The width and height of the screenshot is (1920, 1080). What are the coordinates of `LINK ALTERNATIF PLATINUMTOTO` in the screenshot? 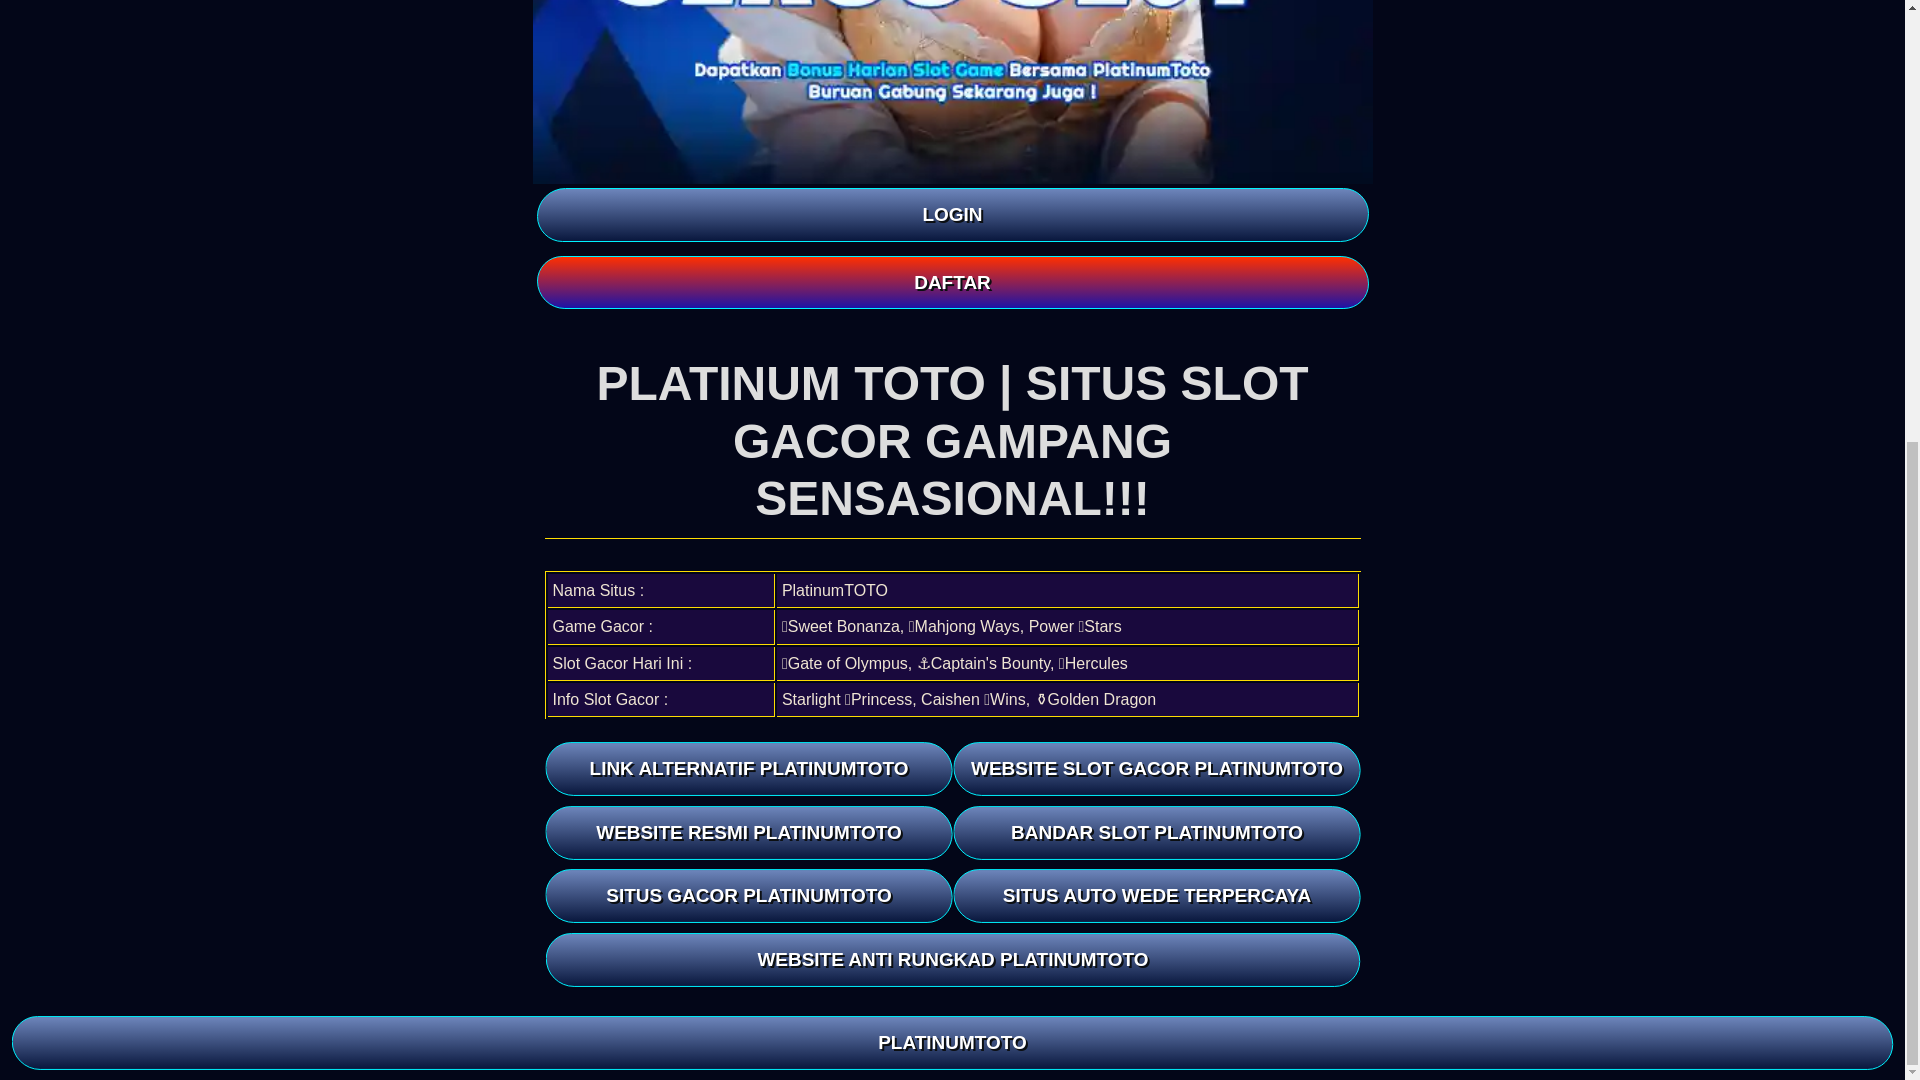 It's located at (748, 768).